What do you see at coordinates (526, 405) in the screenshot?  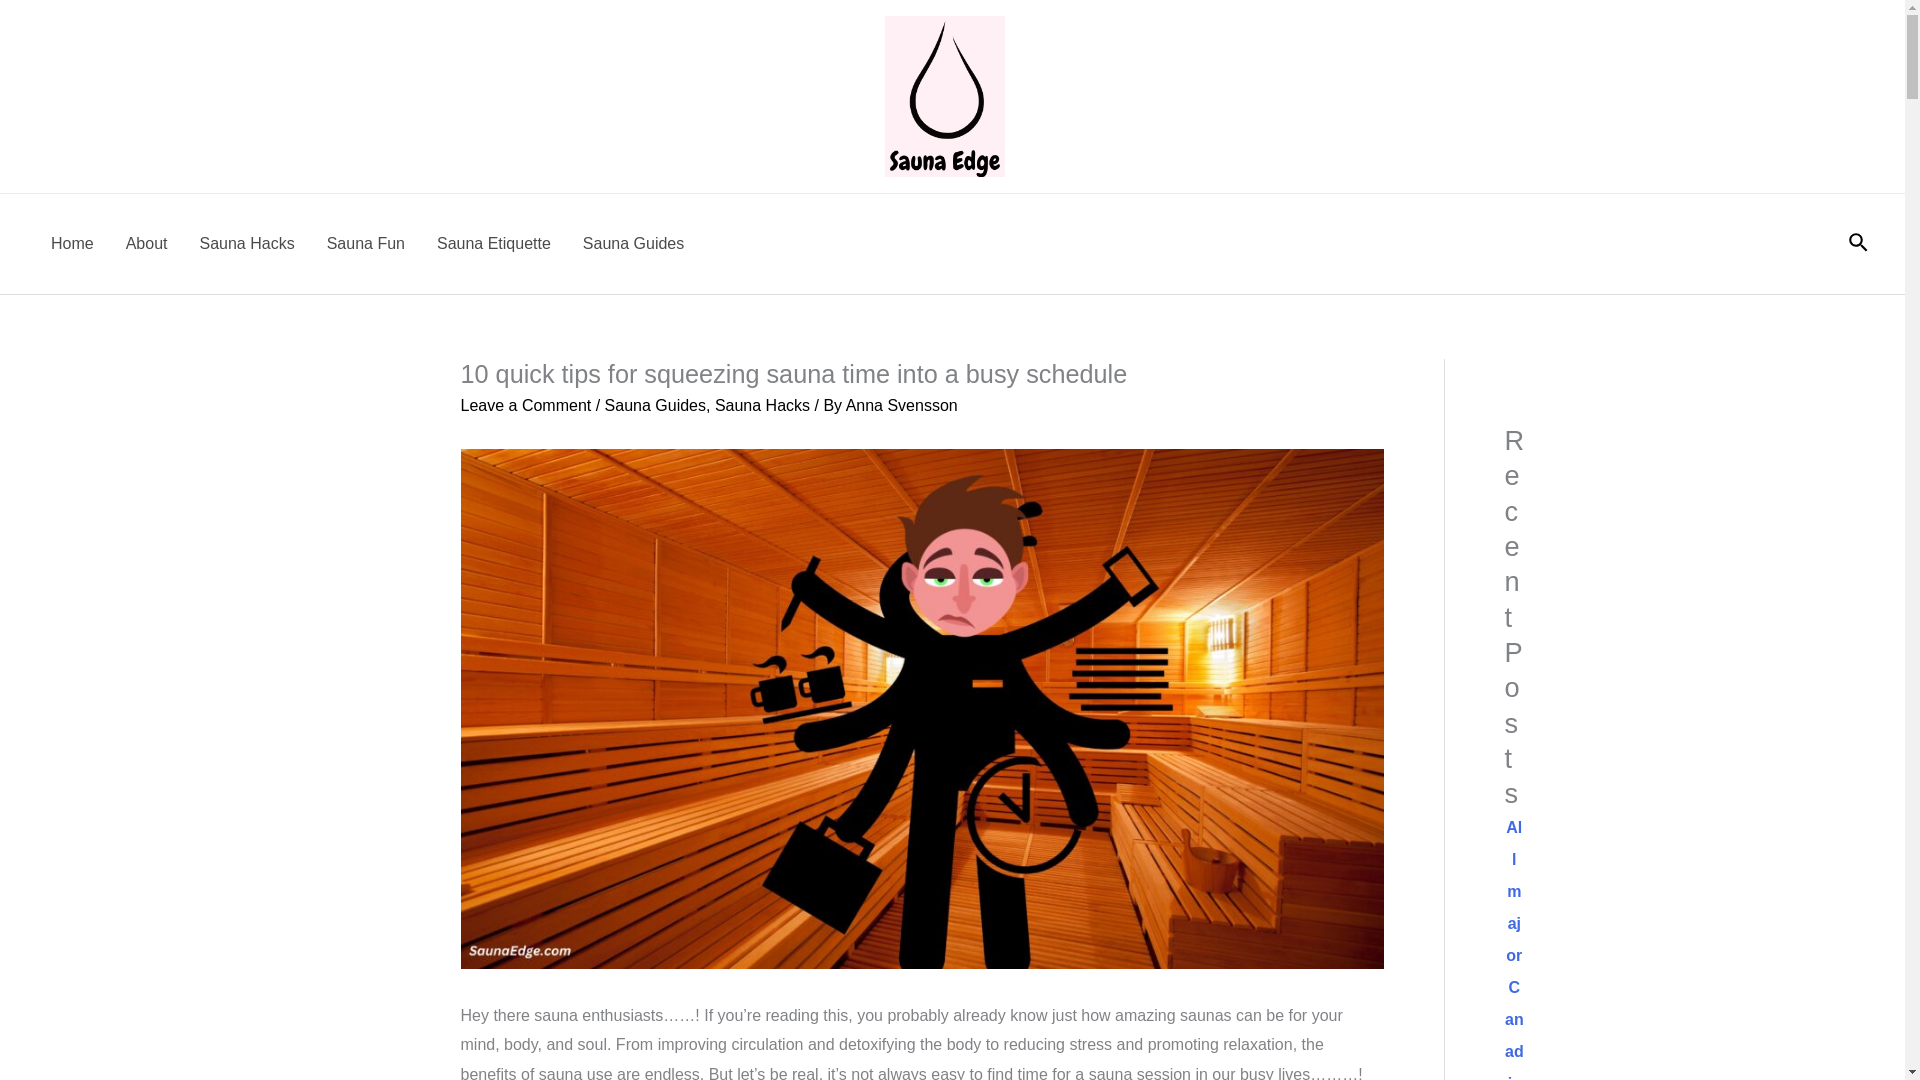 I see `Leave a Comment` at bounding box center [526, 405].